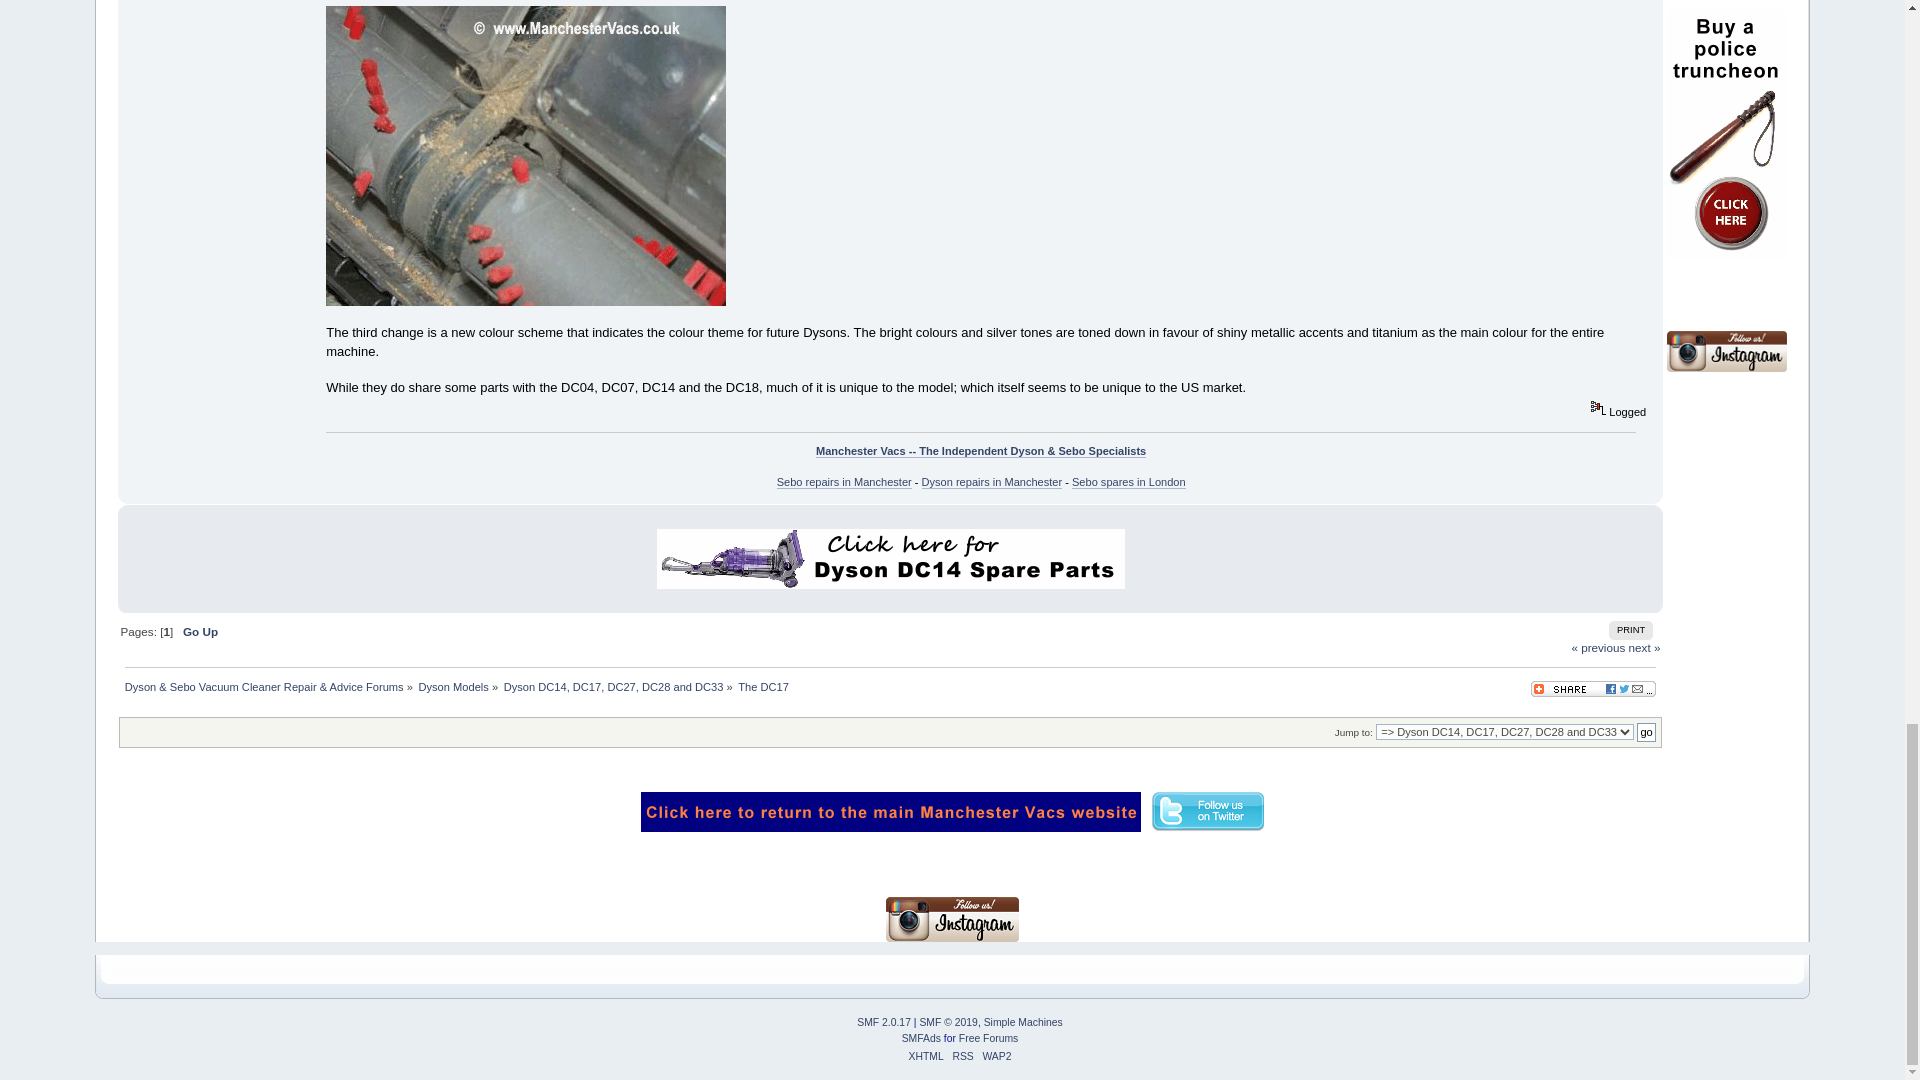  Describe the element at coordinates (883, 1022) in the screenshot. I see `Simple Machines Forum` at that location.